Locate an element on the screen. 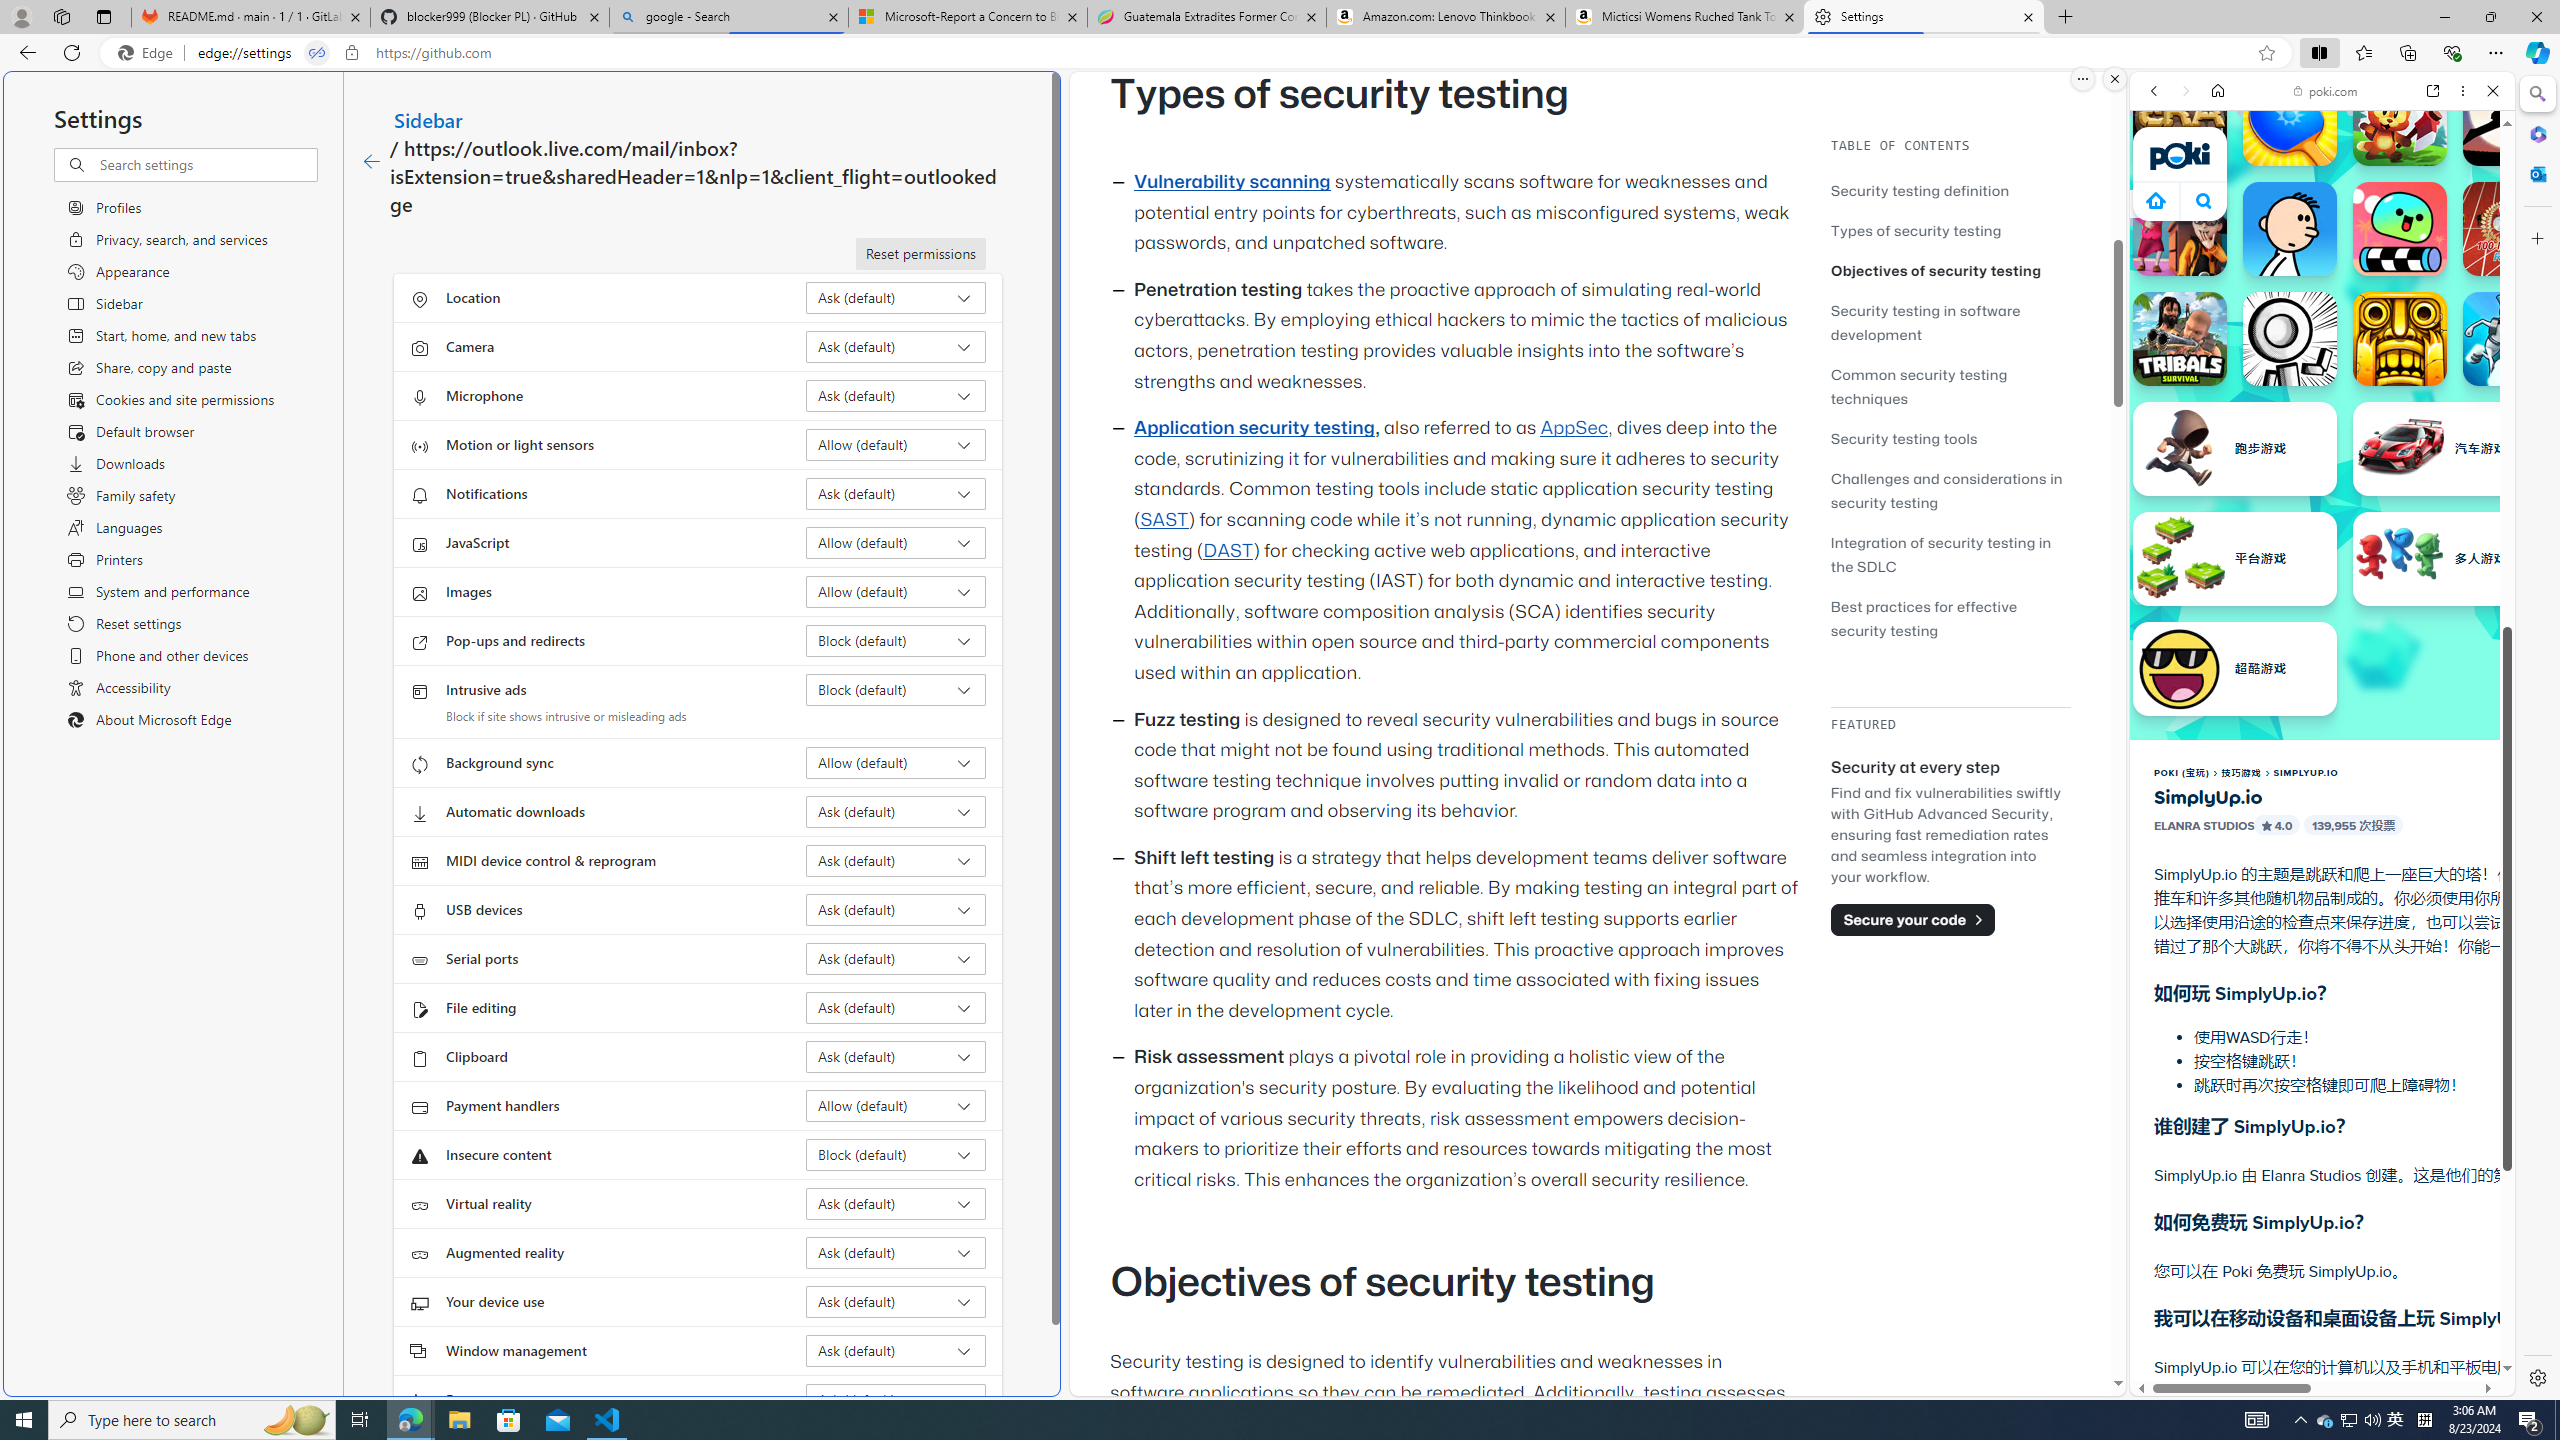 The image size is (2560, 1440). Clipboard Ask (default) is located at coordinates (896, 1056).